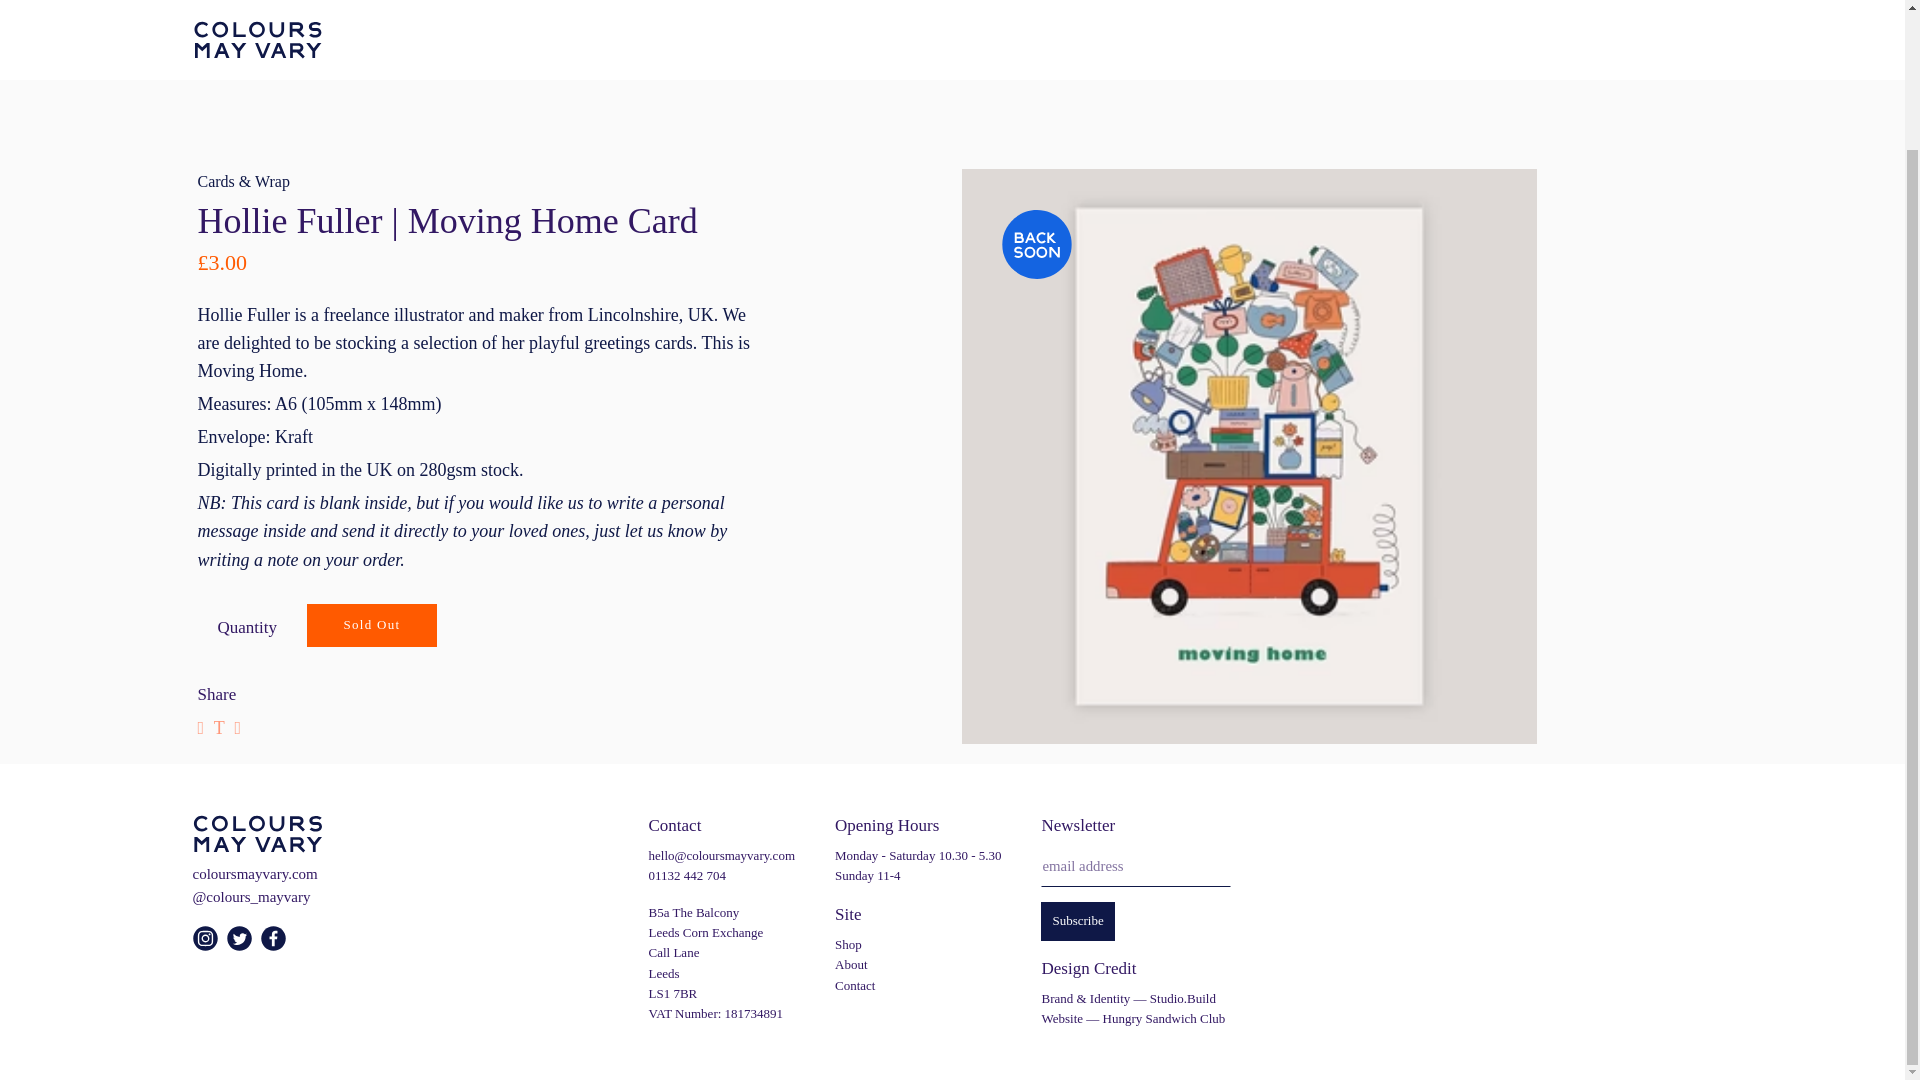 The height and width of the screenshot is (1080, 1920). Describe the element at coordinates (1124, 14) in the screenshot. I see `Studio Arhoj` at that location.